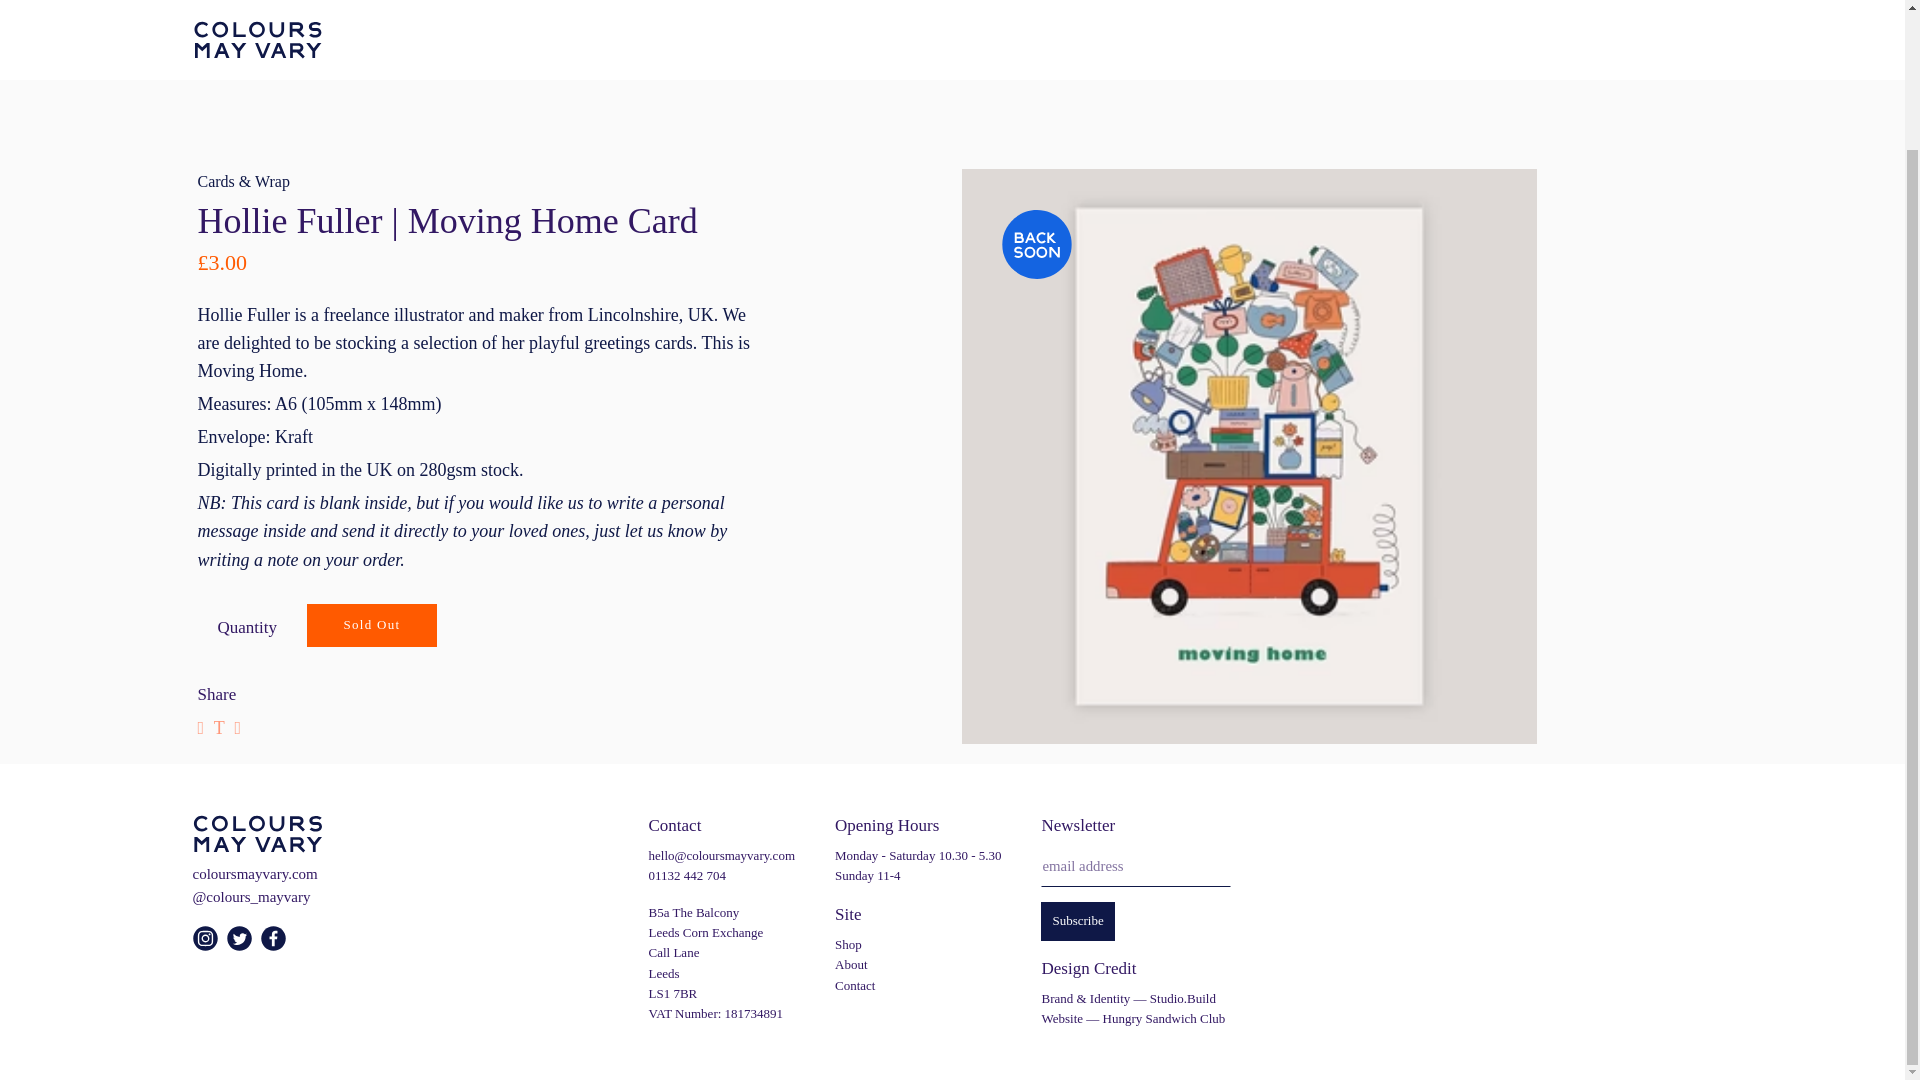 The height and width of the screenshot is (1080, 1920). Describe the element at coordinates (1124, 14) in the screenshot. I see `Studio Arhoj` at that location.